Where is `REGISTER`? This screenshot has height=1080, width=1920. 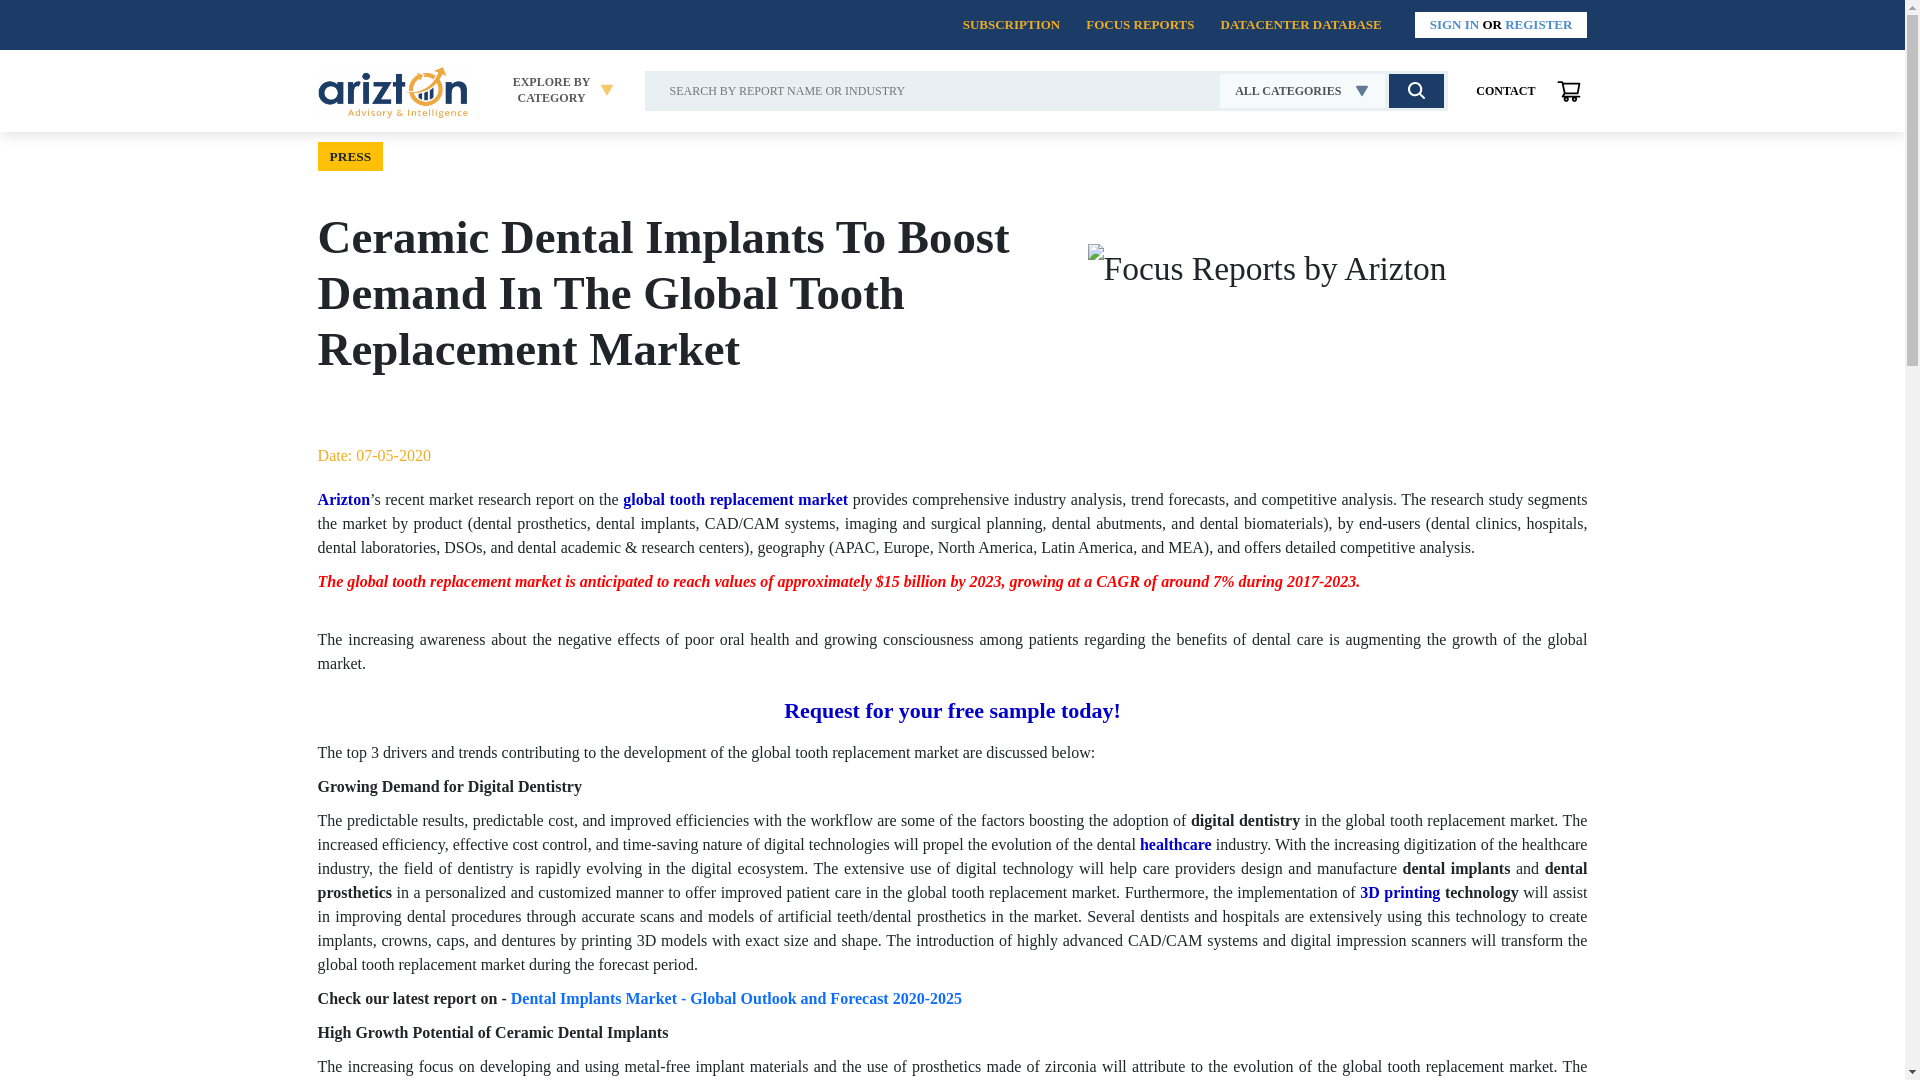 REGISTER is located at coordinates (1538, 24).